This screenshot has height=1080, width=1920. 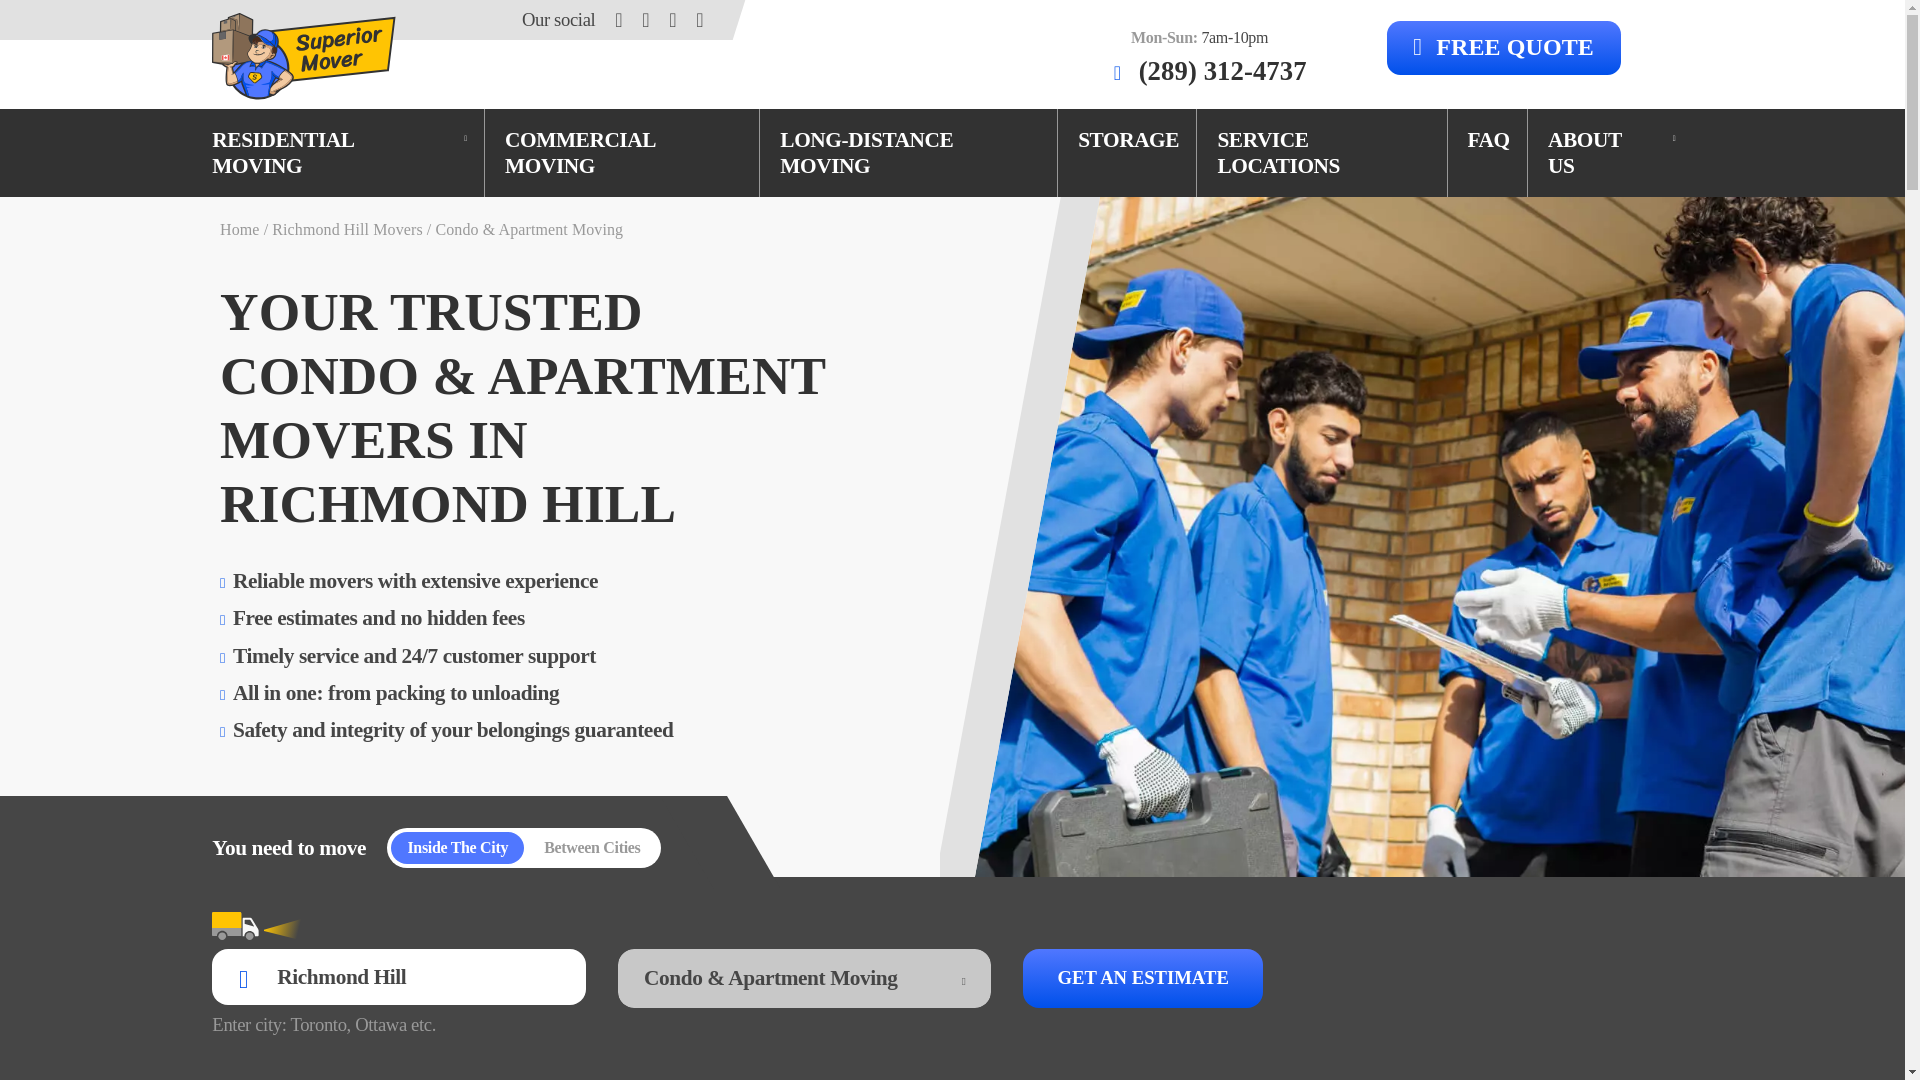 I want to click on SERVICE LOCATIONS, so click(x=1322, y=154).